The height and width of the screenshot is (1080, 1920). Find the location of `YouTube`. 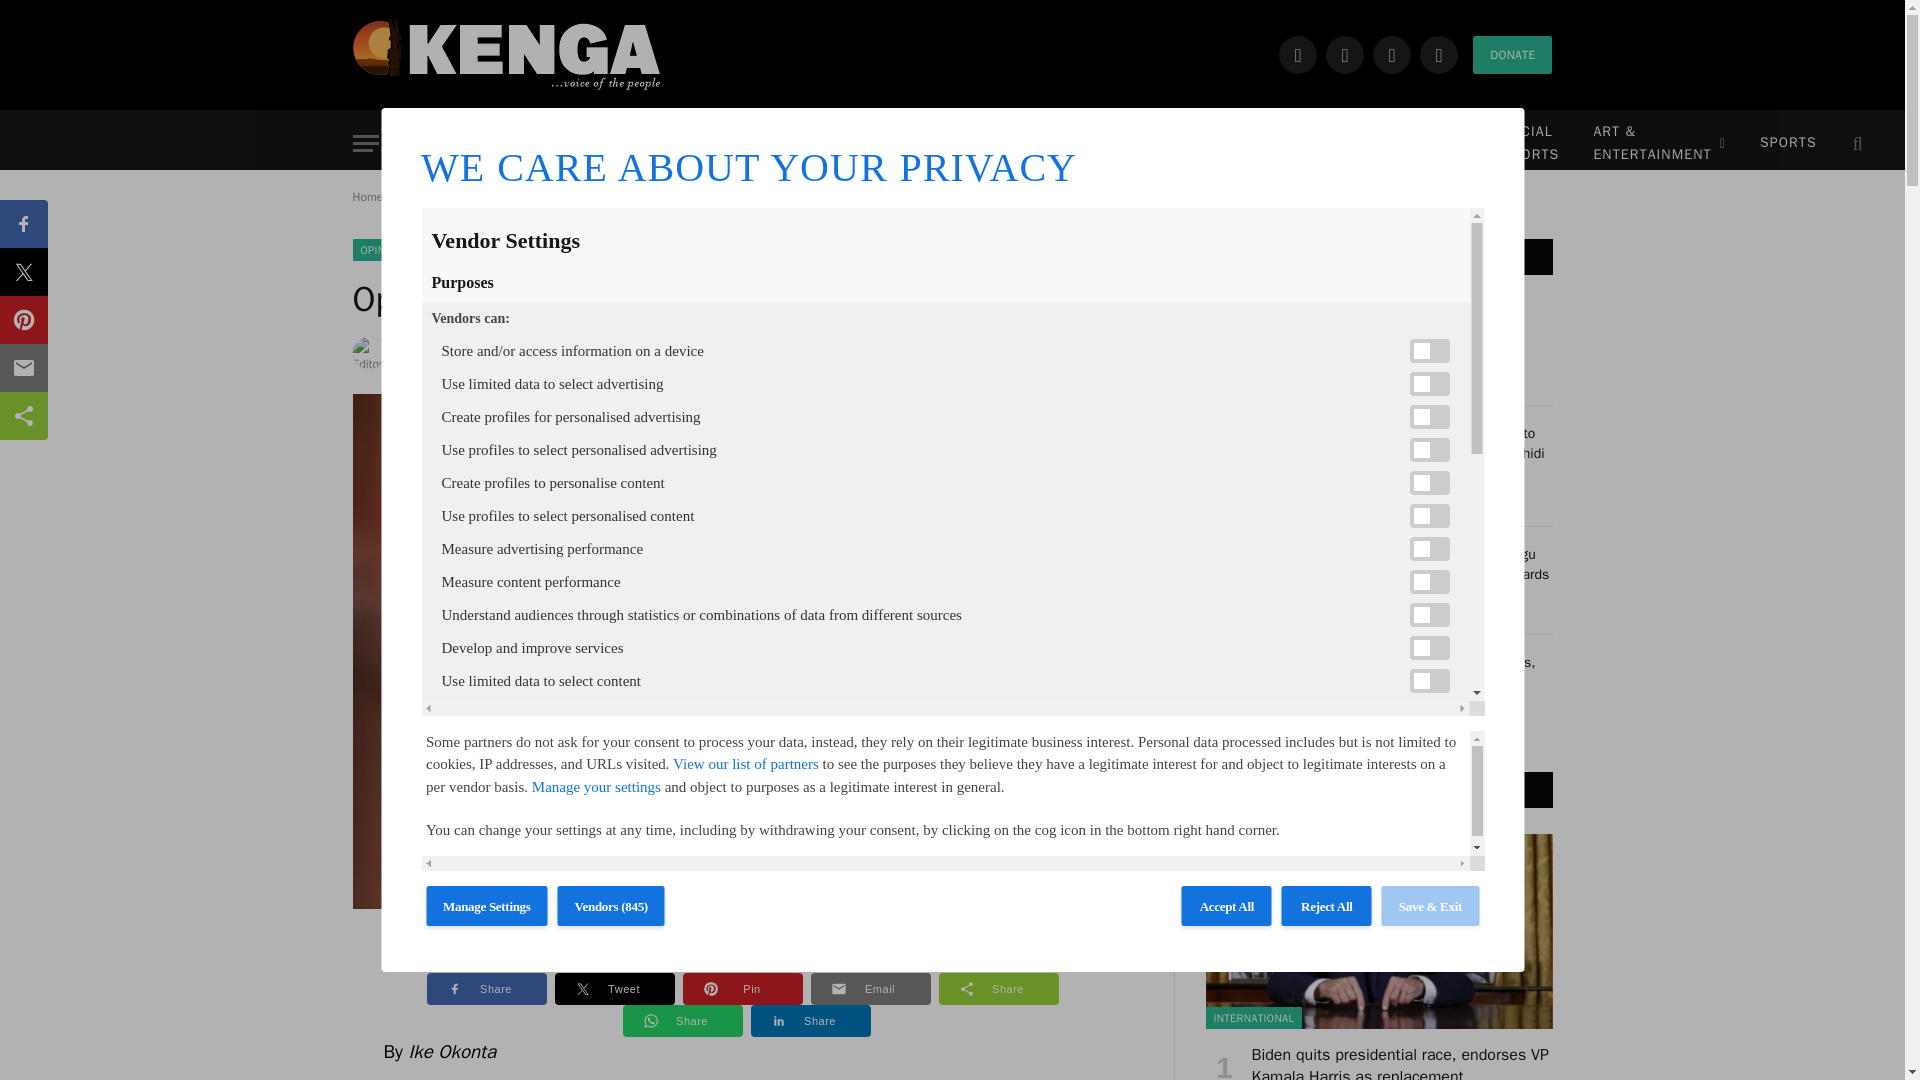

YouTube is located at coordinates (1438, 54).